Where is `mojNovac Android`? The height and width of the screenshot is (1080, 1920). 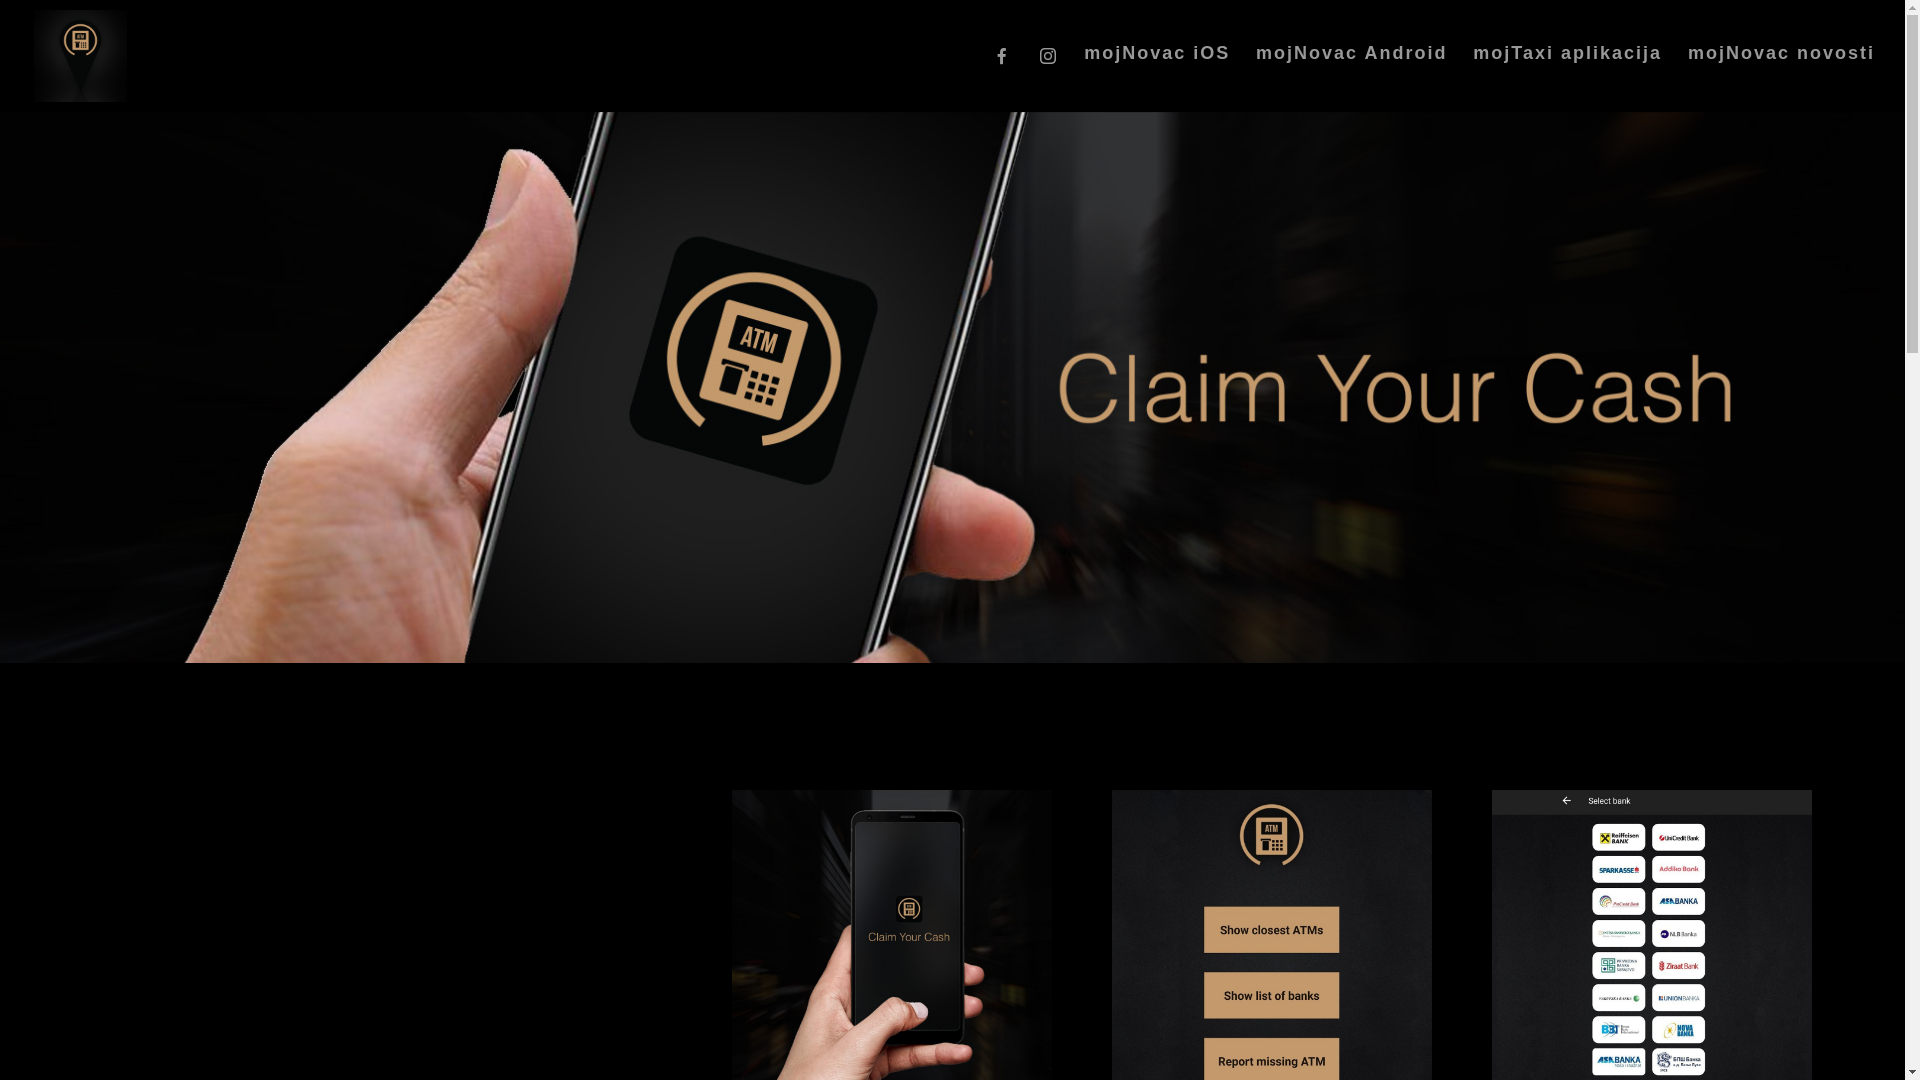
mojNovac Android is located at coordinates (1352, 76).